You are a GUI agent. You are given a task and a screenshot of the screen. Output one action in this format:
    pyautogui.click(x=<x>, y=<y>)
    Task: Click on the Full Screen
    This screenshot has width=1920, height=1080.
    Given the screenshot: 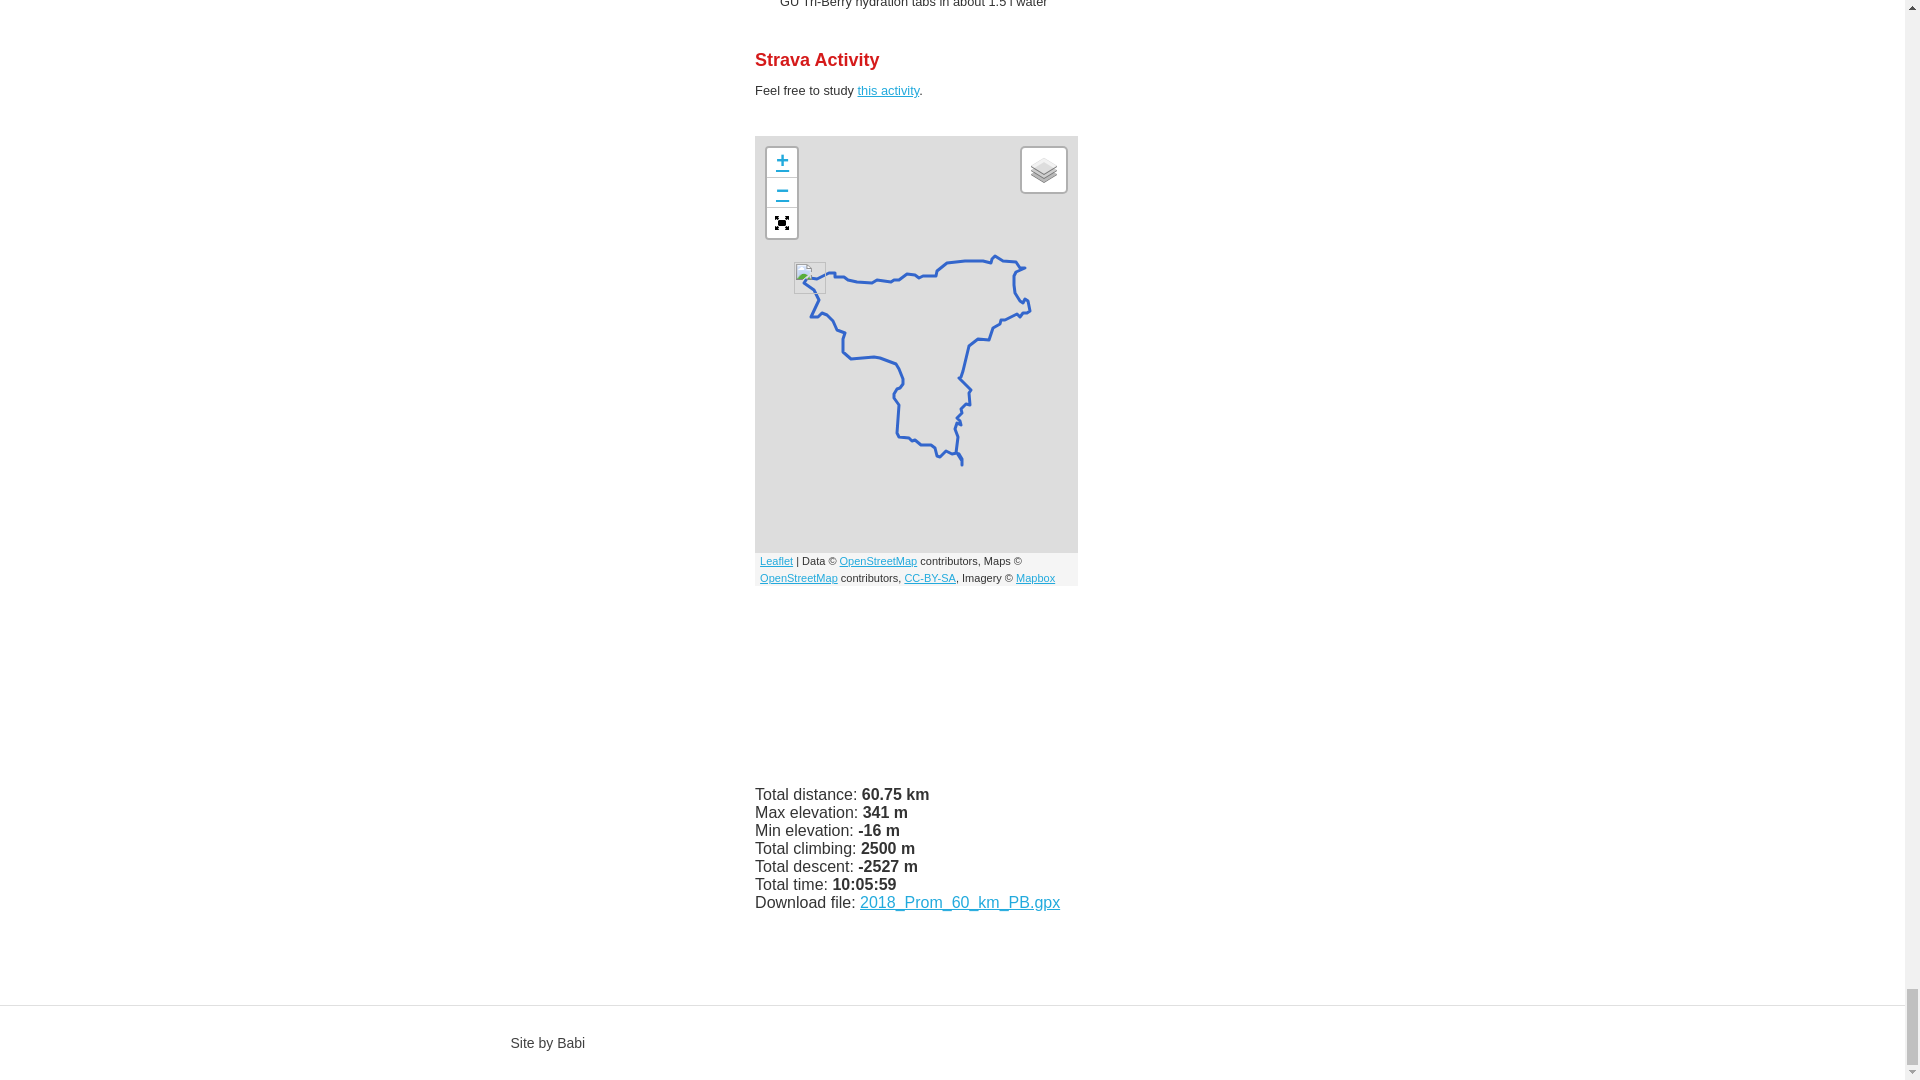 What is the action you would take?
    pyautogui.click(x=781, y=222)
    